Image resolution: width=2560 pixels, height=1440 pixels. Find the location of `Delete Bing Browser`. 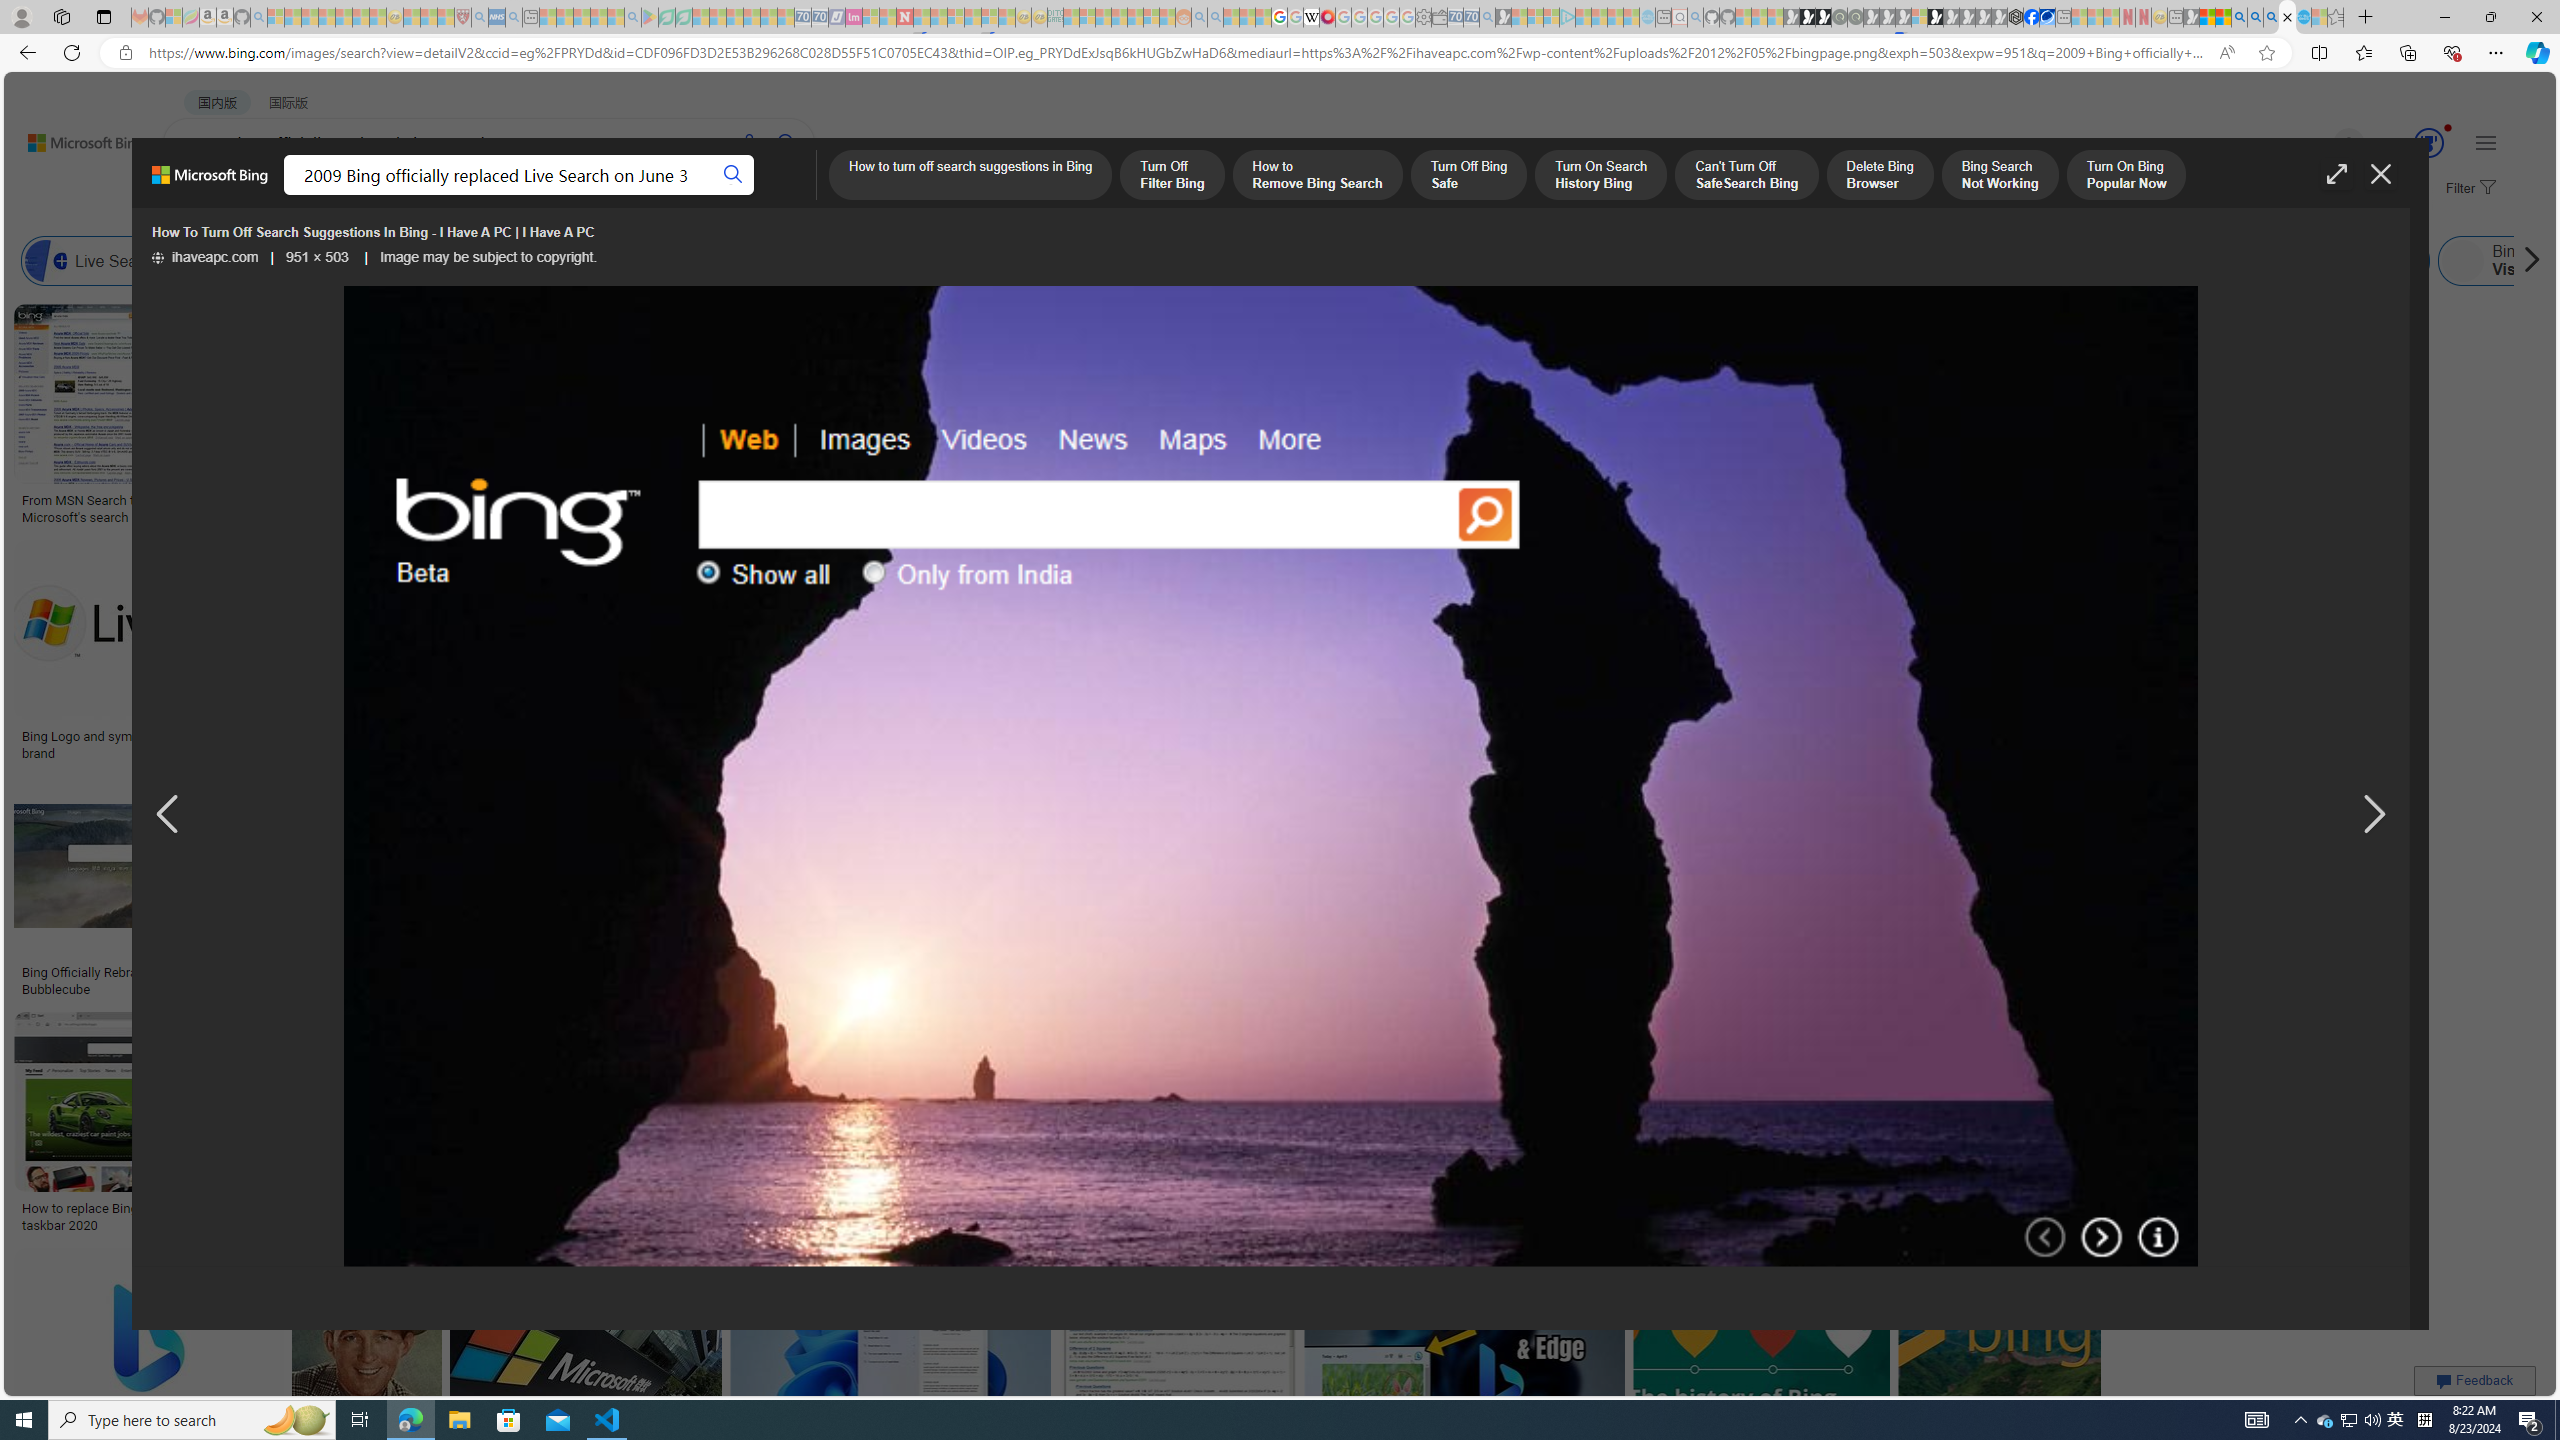

Delete Bing Browser is located at coordinates (1878, 176).